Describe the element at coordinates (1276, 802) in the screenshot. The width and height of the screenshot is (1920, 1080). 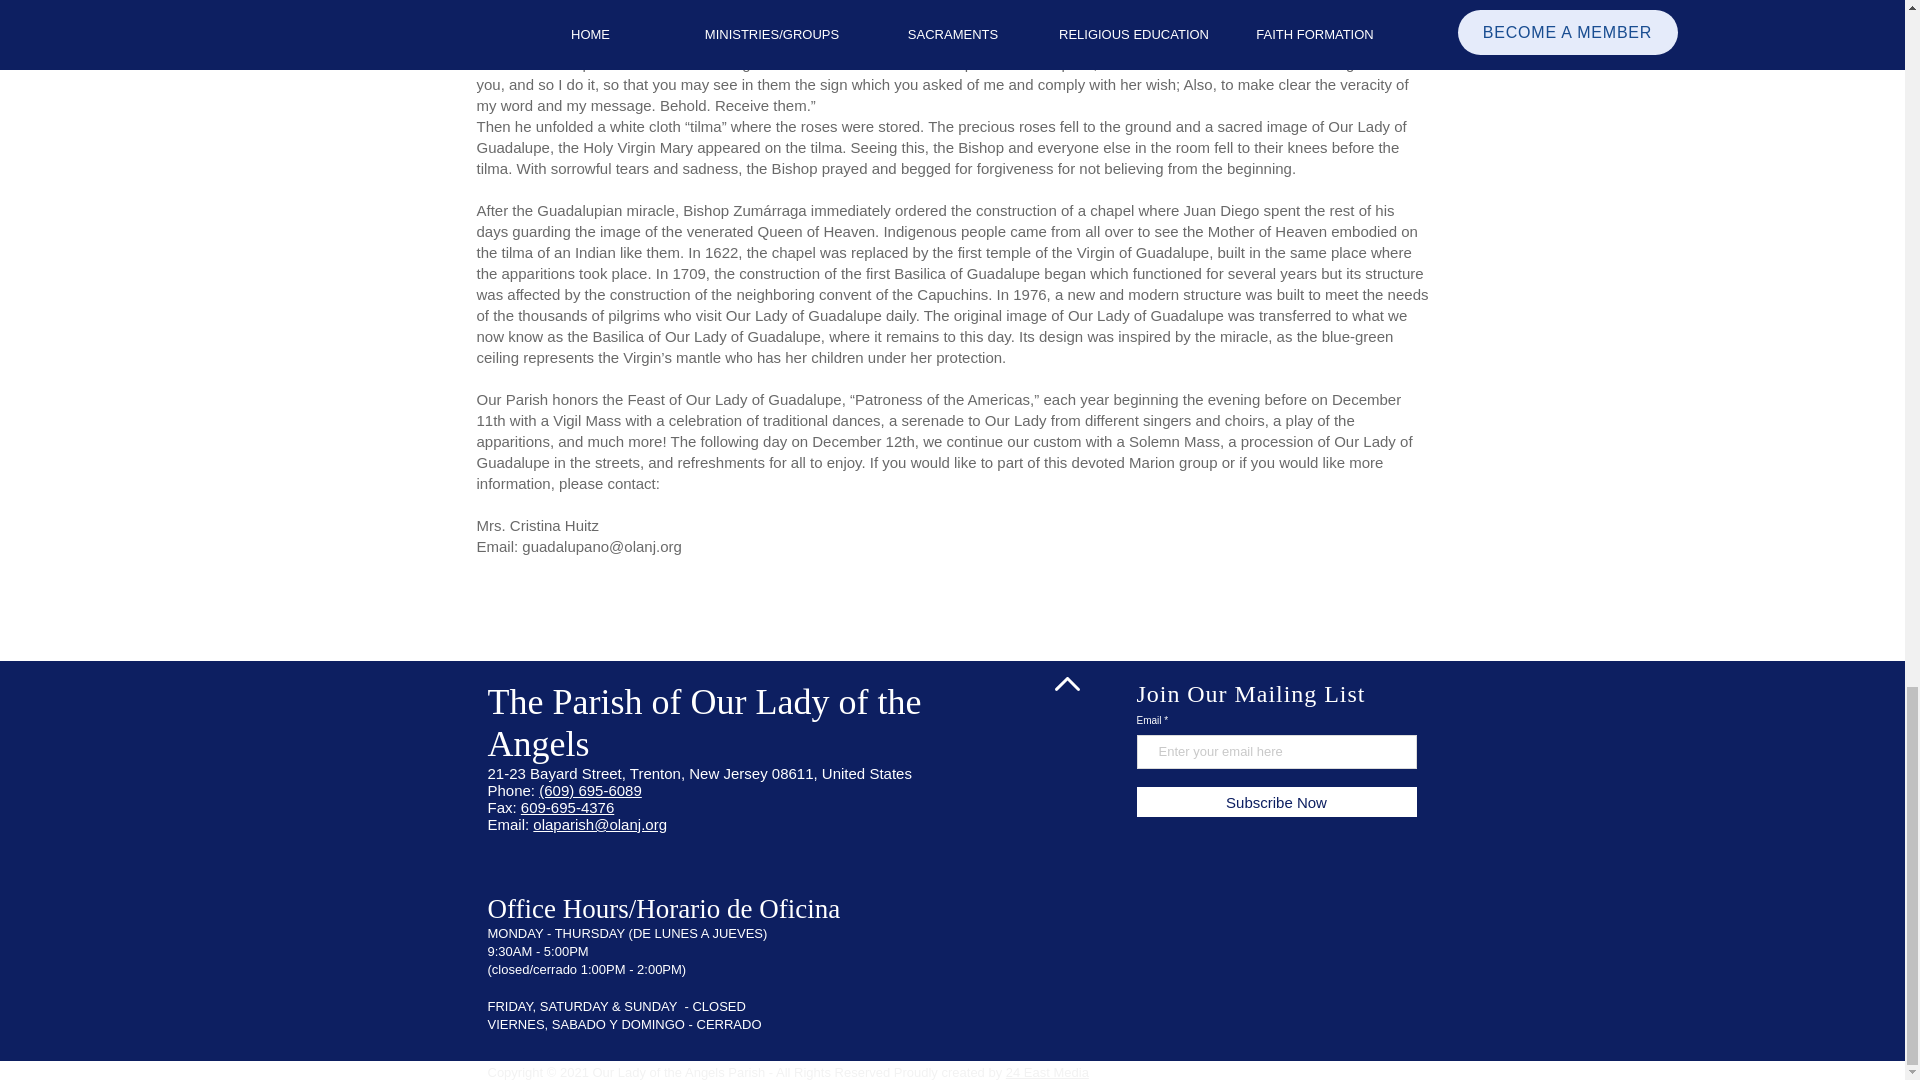
I see `Subscribe Now` at that location.